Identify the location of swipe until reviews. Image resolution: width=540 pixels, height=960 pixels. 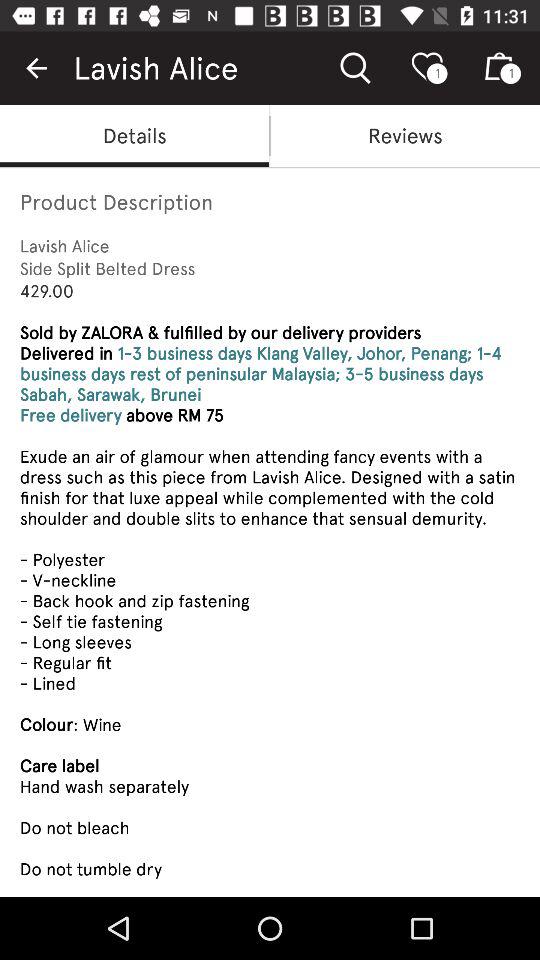
(405, 136).